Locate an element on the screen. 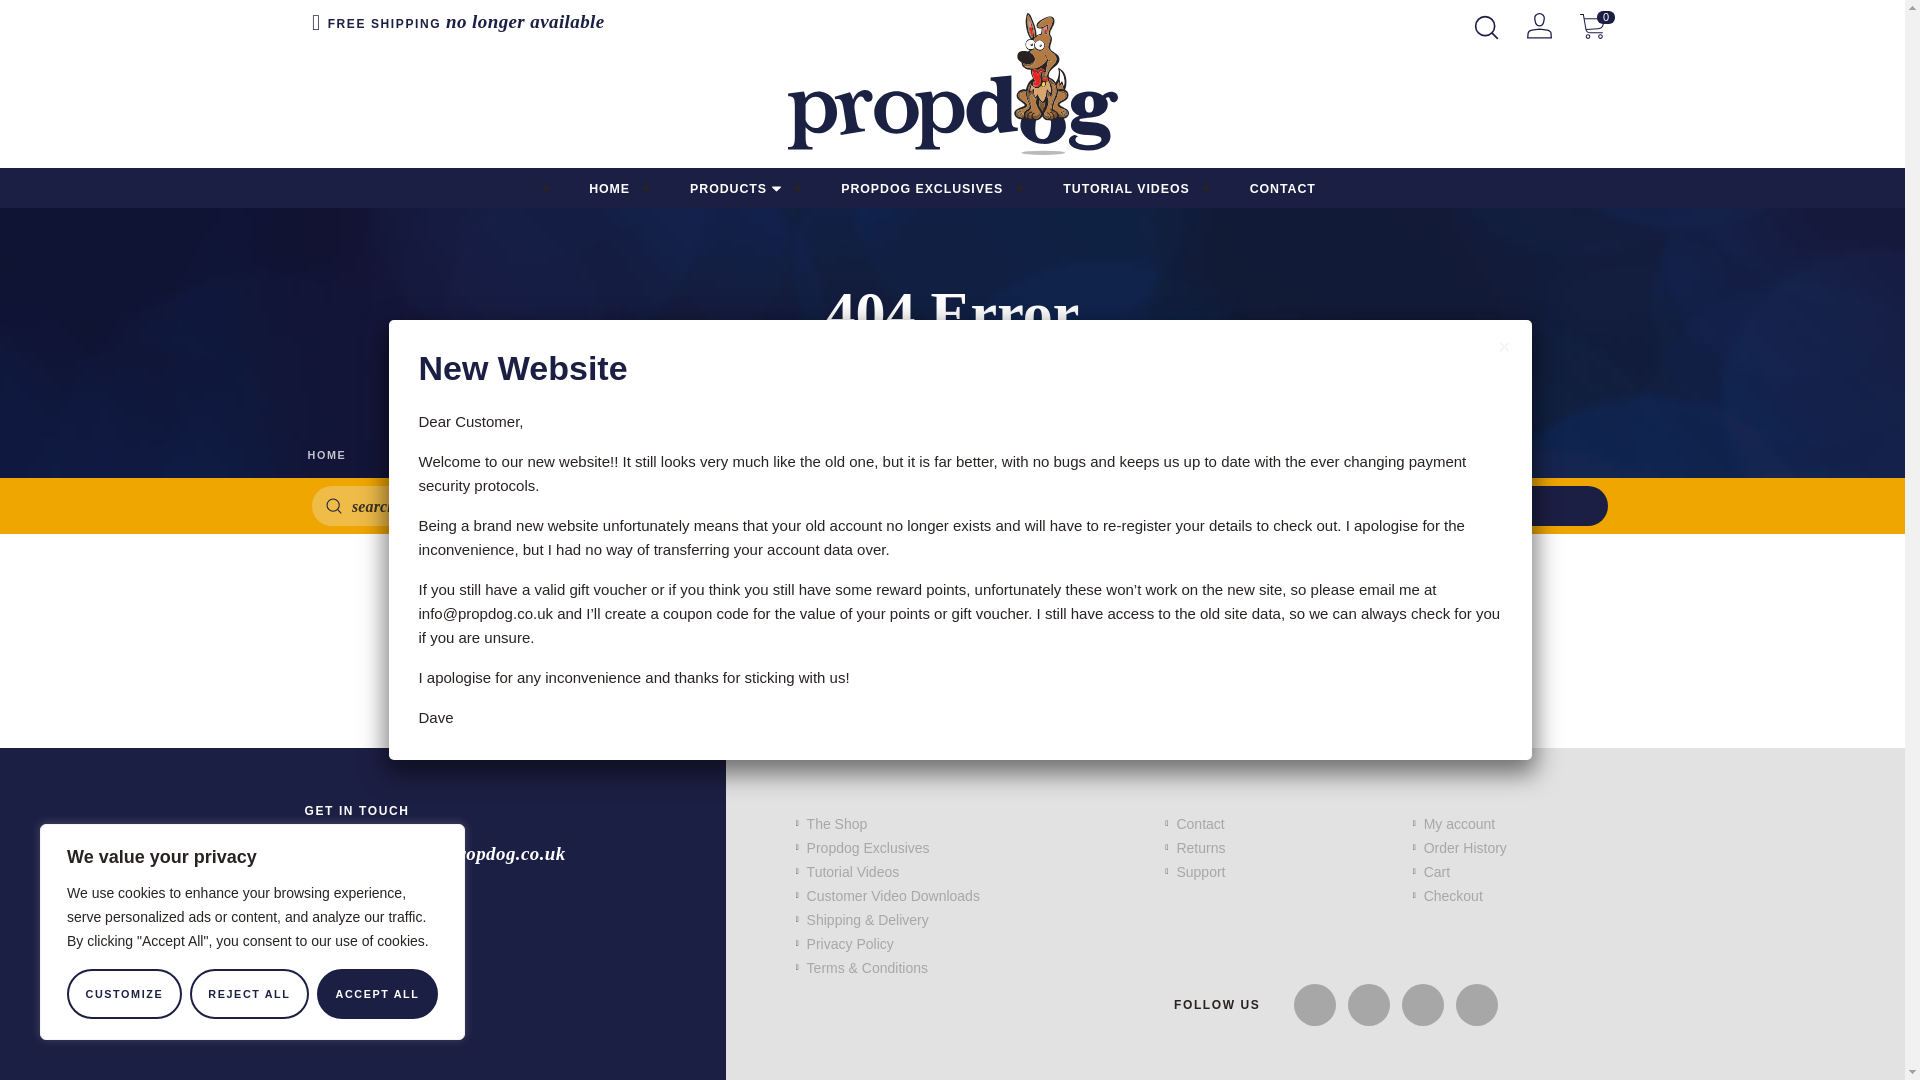  ACCEPT ALL is located at coordinates (376, 994).